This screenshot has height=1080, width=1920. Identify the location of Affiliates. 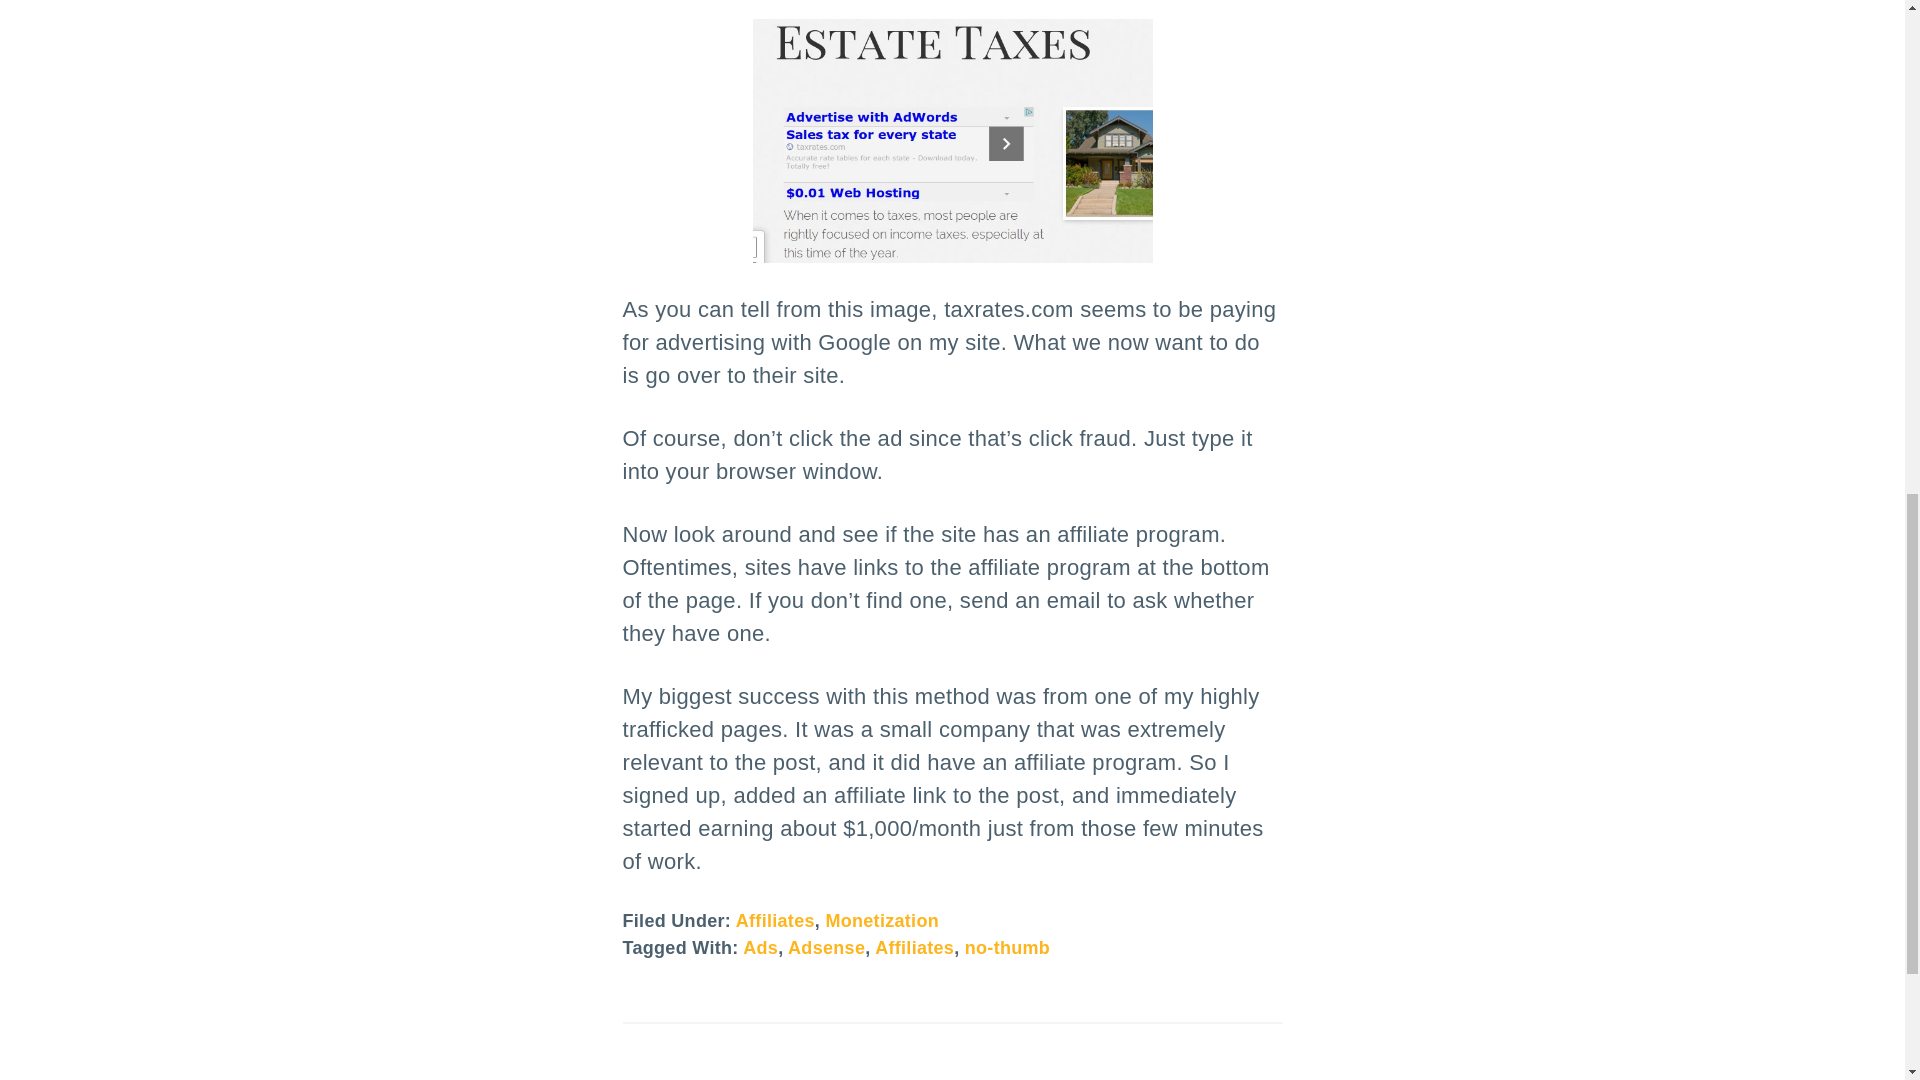
(774, 920).